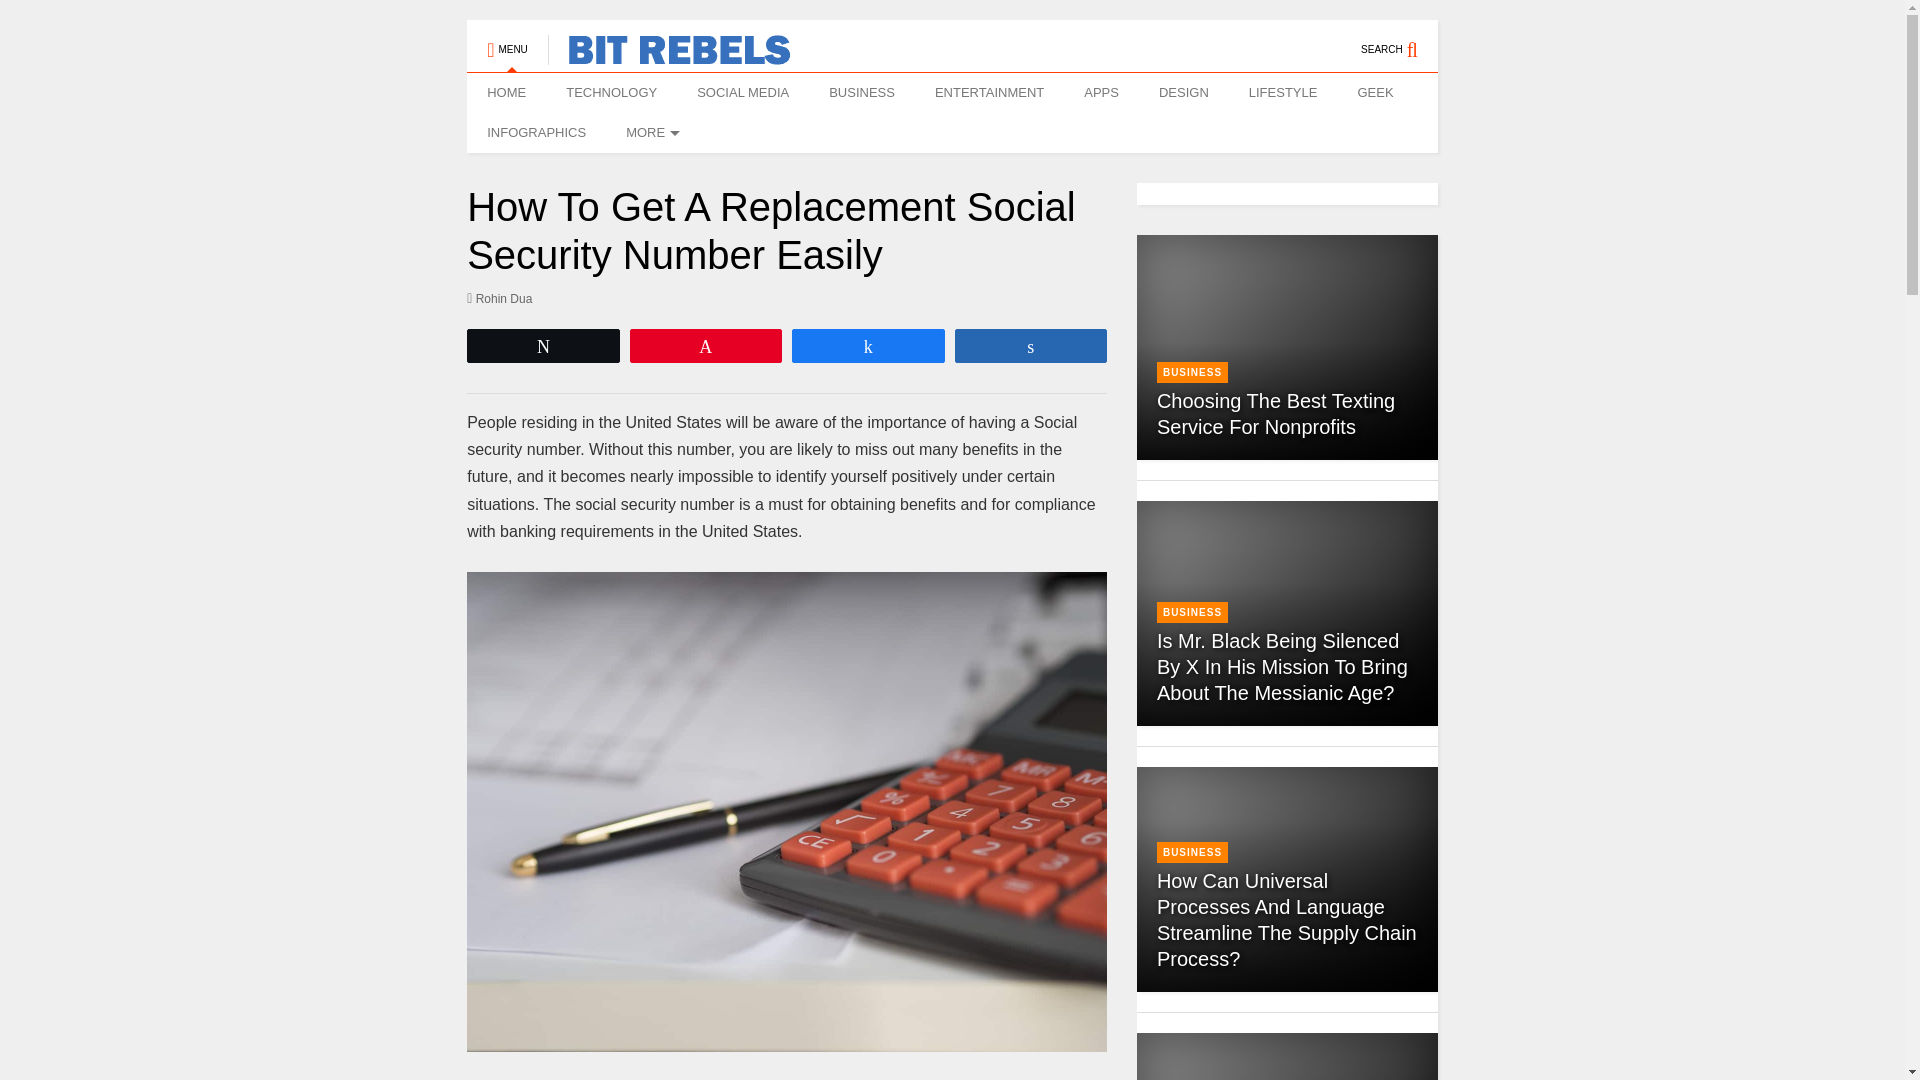 The image size is (1920, 1080). I want to click on HOME, so click(506, 93).